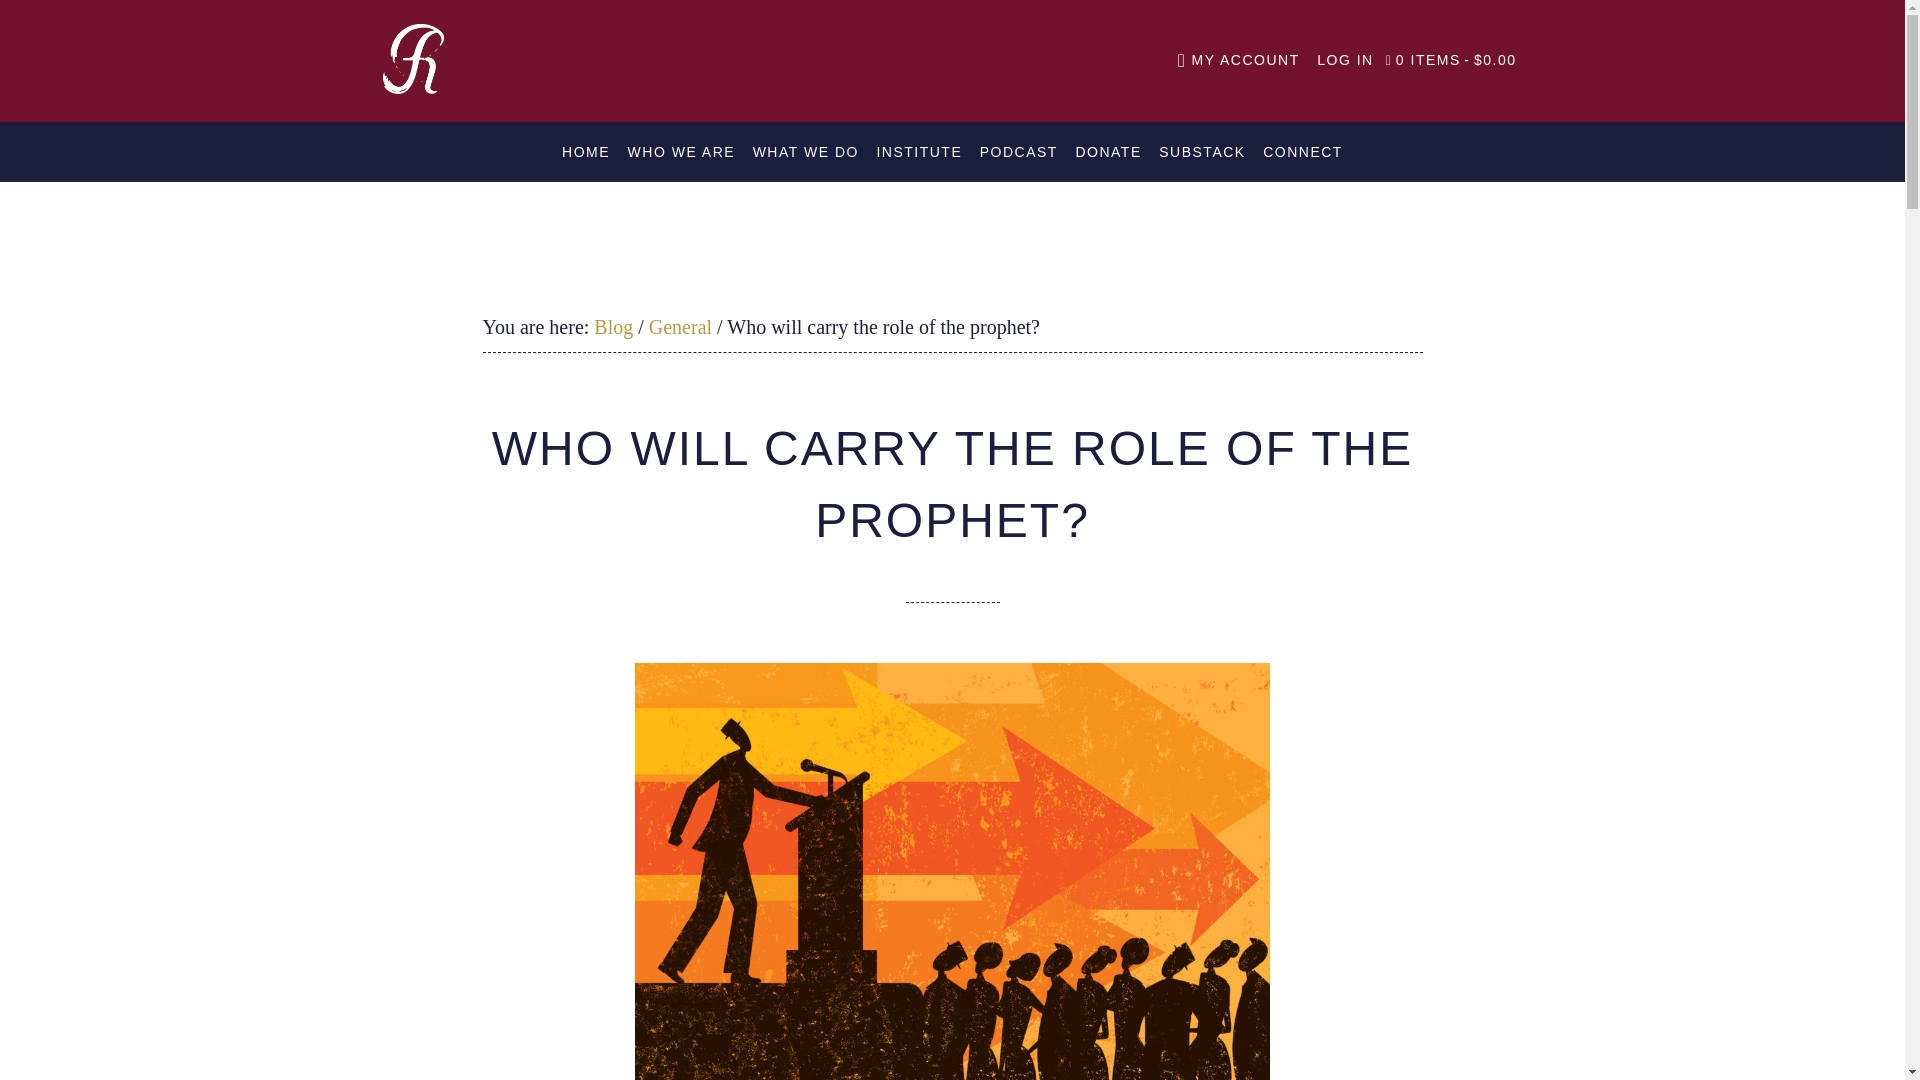  I want to click on WHO WE ARE, so click(682, 152).